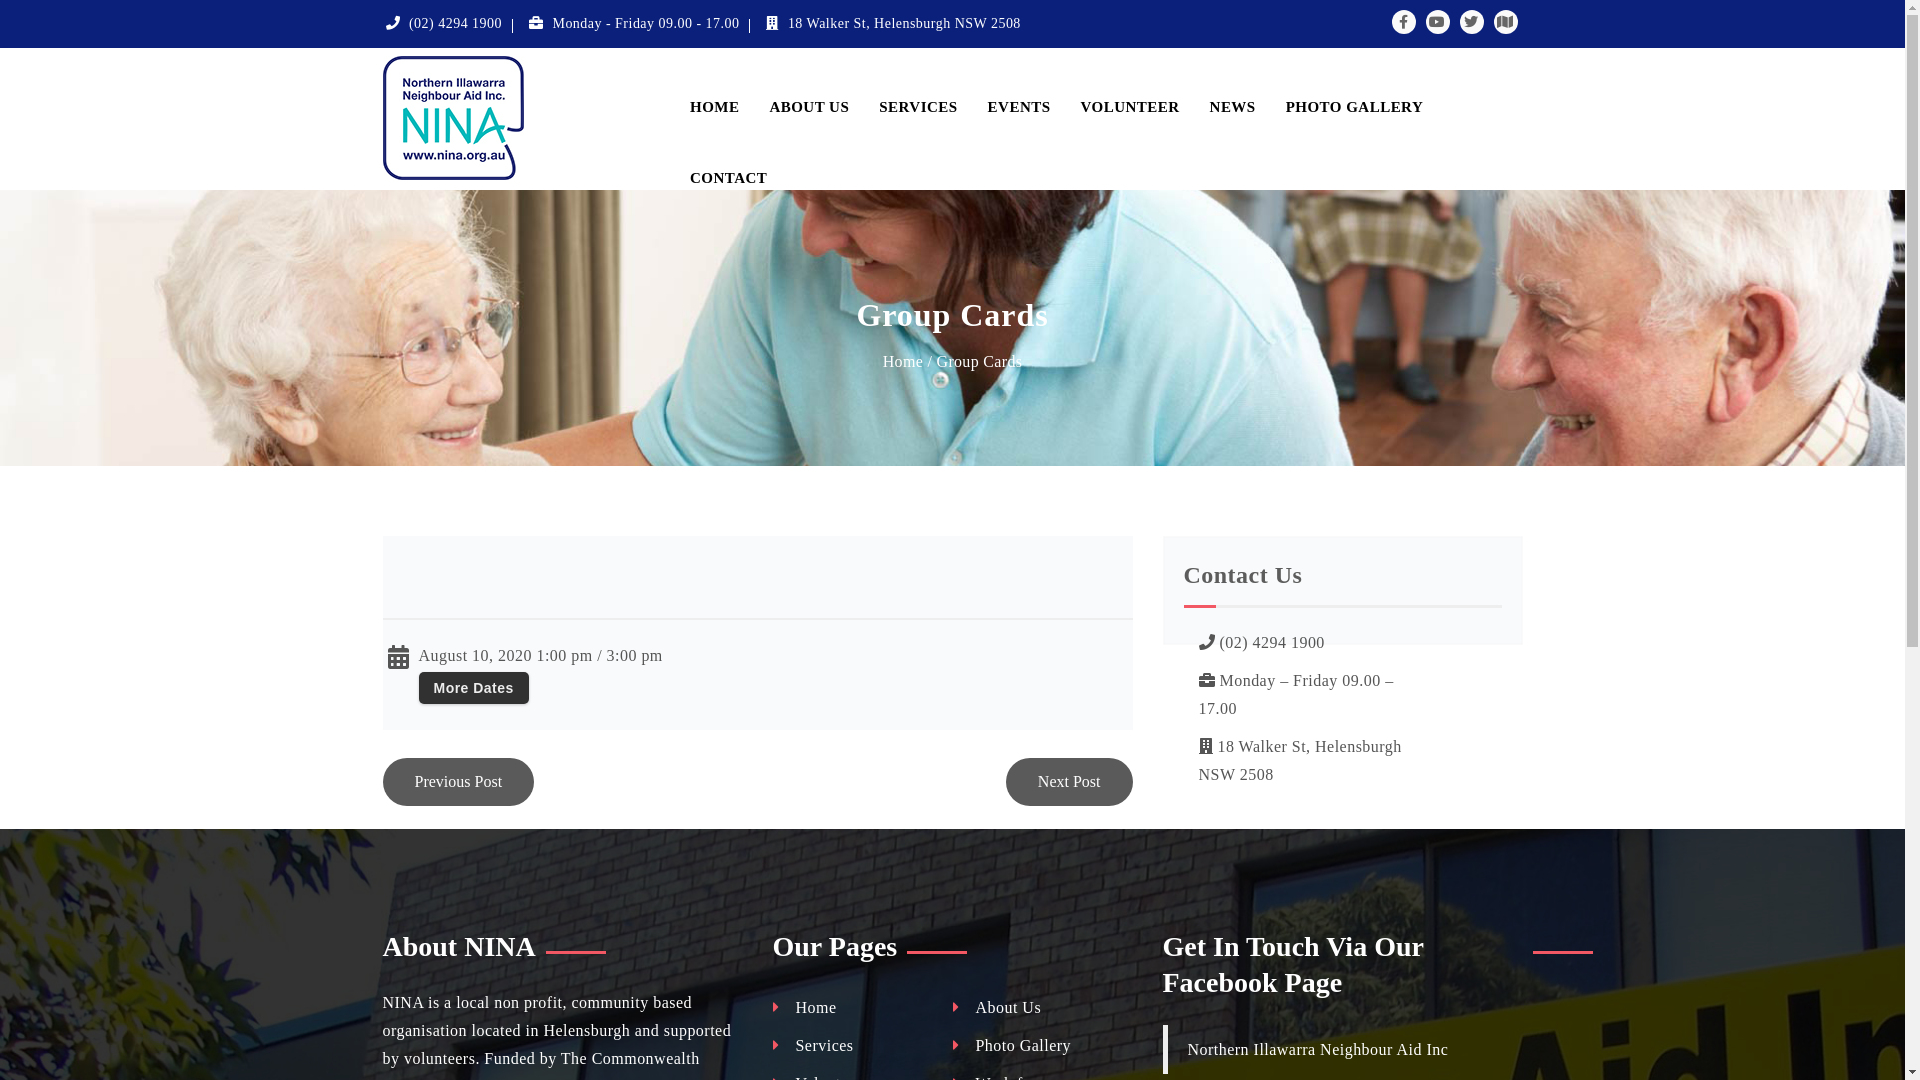 Image resolution: width=1920 pixels, height=1080 pixels. I want to click on PHOTO GALLERY, so click(1355, 84).